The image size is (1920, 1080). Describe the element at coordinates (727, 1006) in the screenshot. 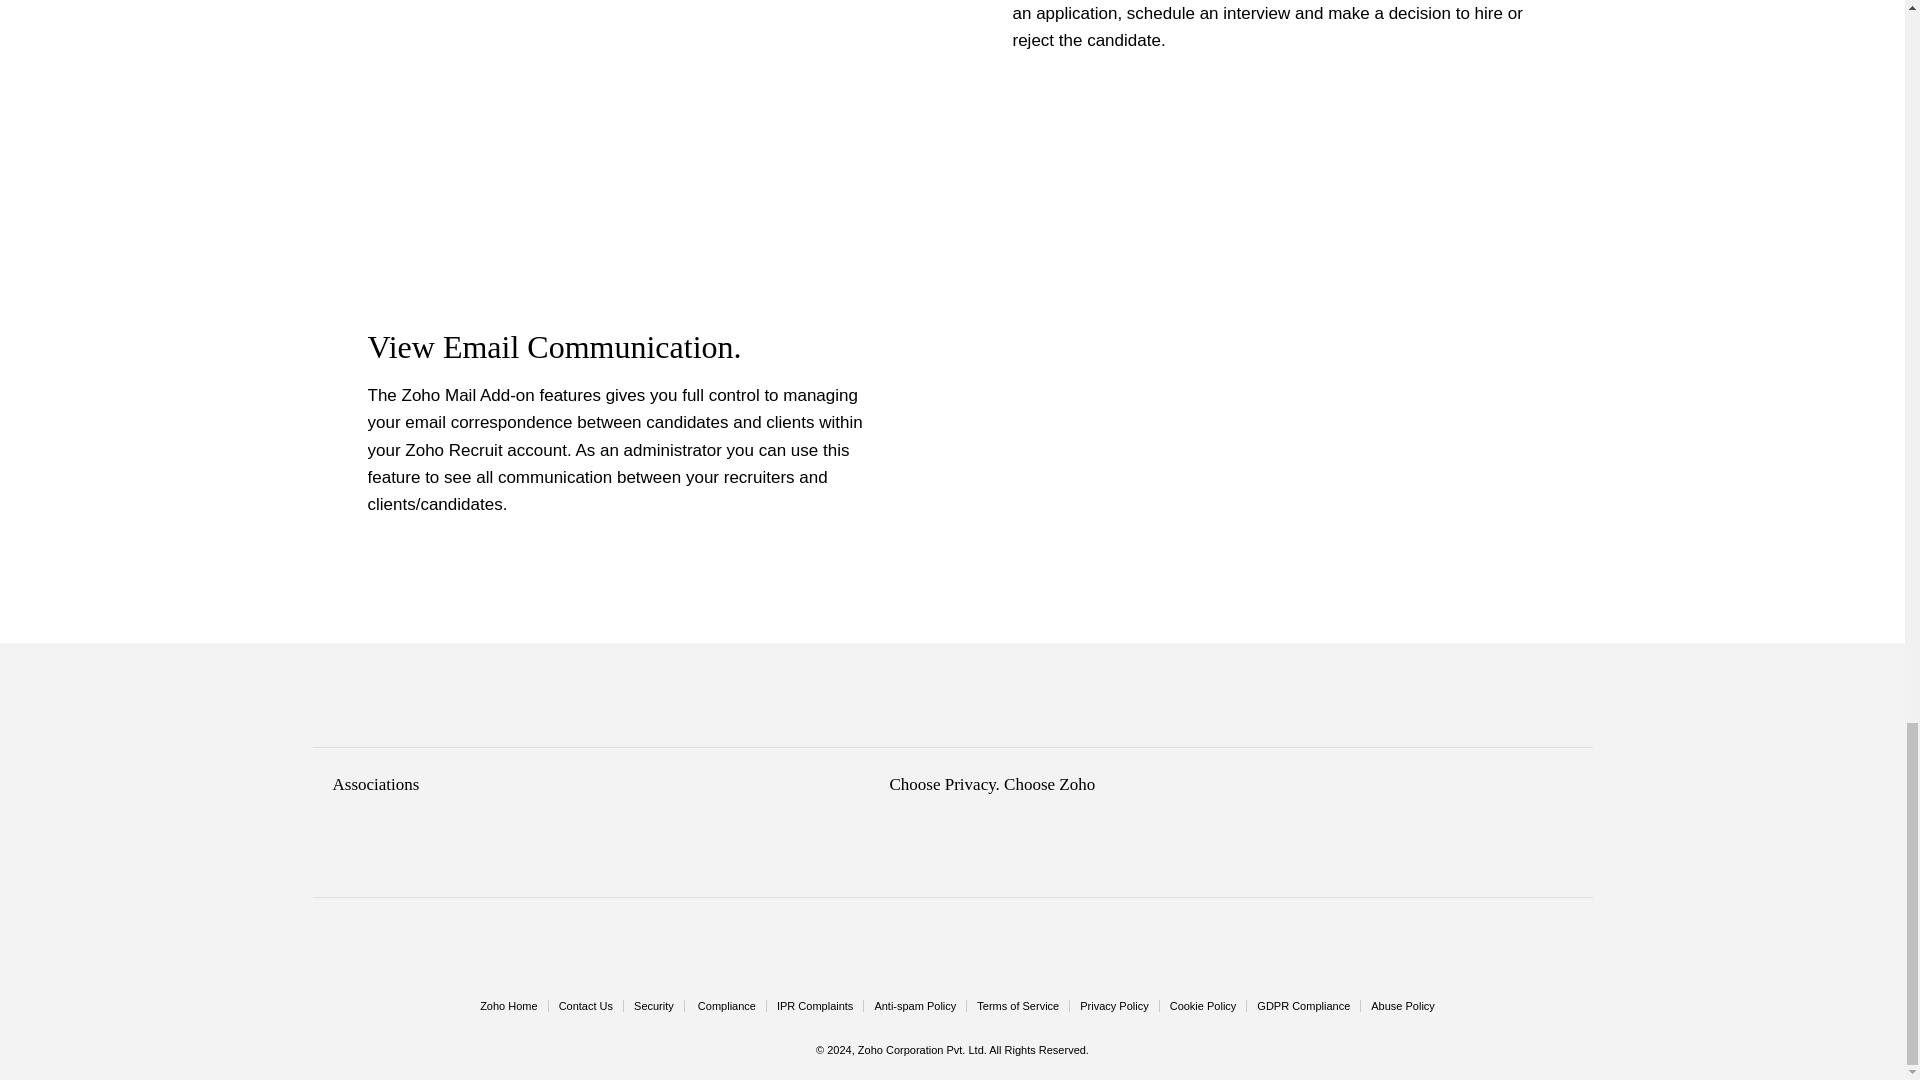

I see `Compliance` at that location.